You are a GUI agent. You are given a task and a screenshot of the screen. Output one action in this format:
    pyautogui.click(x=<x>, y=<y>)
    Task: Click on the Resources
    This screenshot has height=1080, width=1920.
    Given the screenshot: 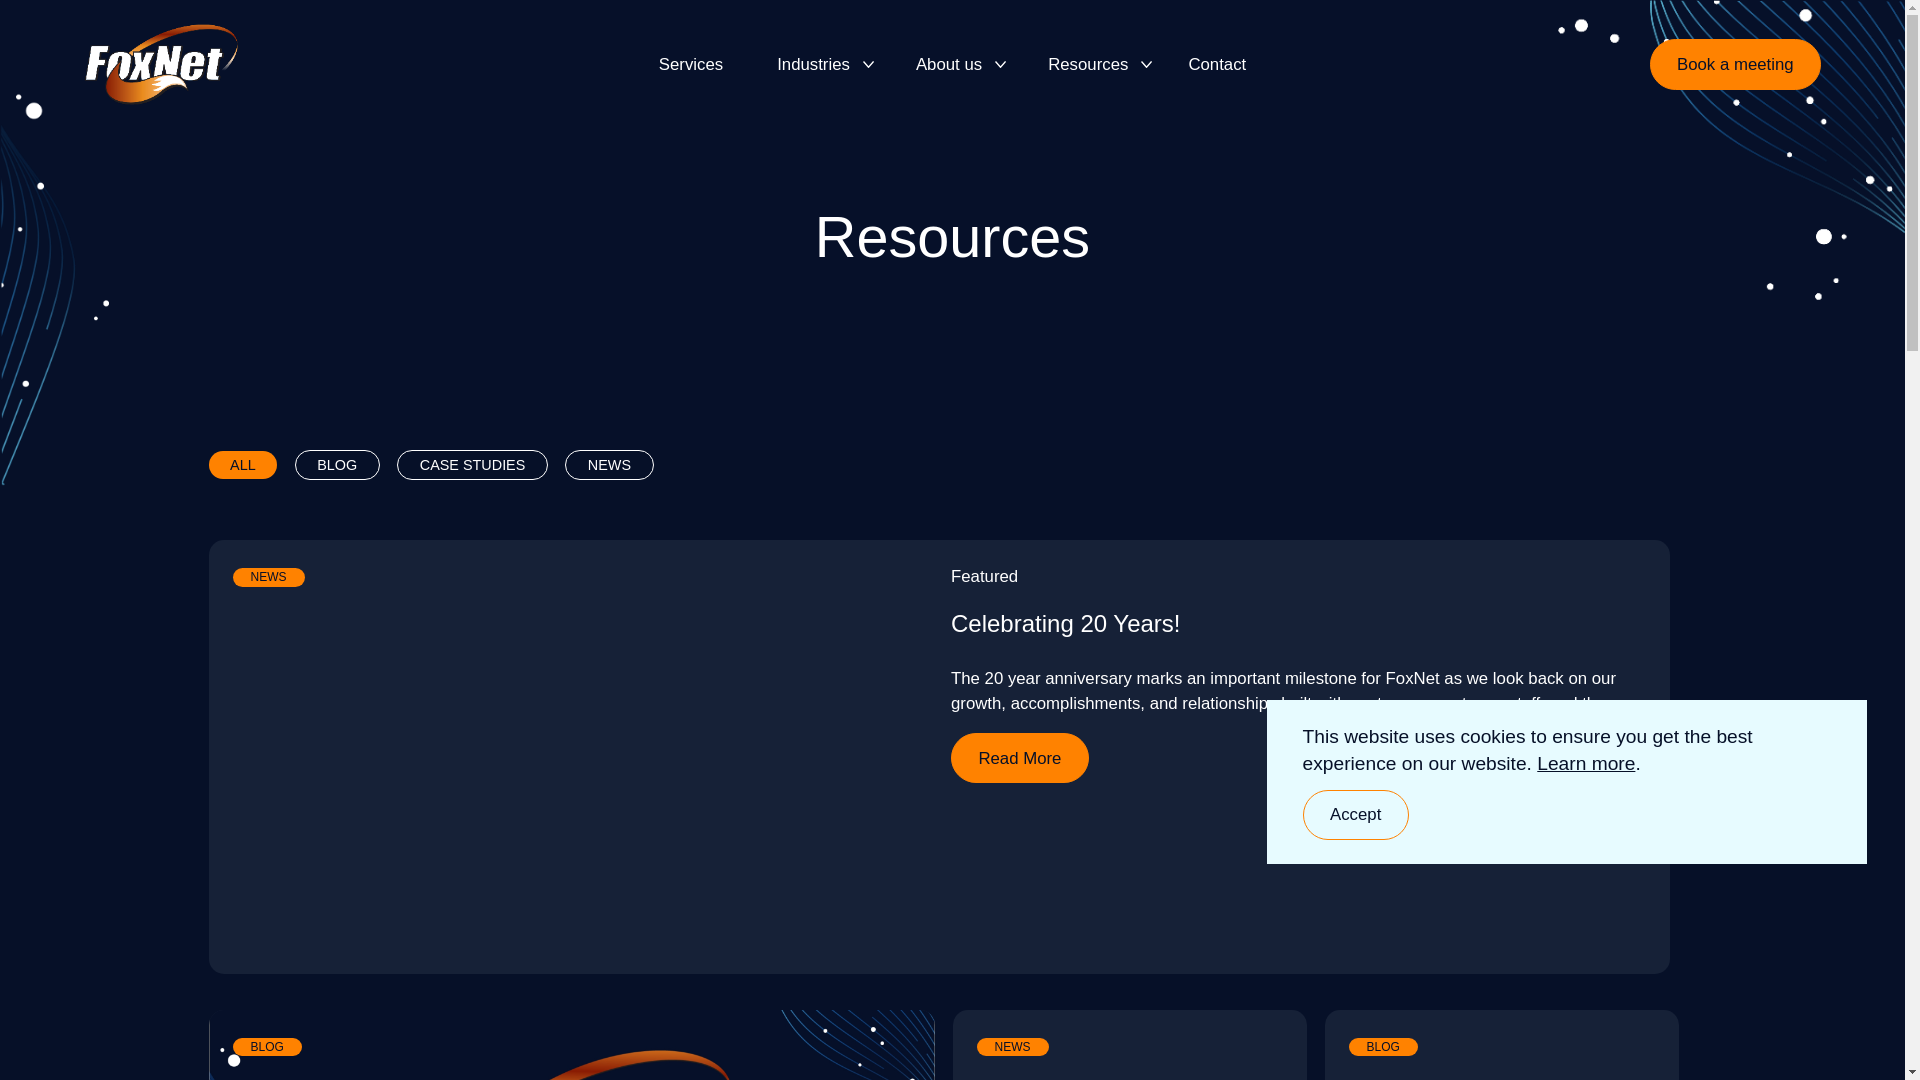 What is the action you would take?
    pyautogui.click(x=1090, y=64)
    